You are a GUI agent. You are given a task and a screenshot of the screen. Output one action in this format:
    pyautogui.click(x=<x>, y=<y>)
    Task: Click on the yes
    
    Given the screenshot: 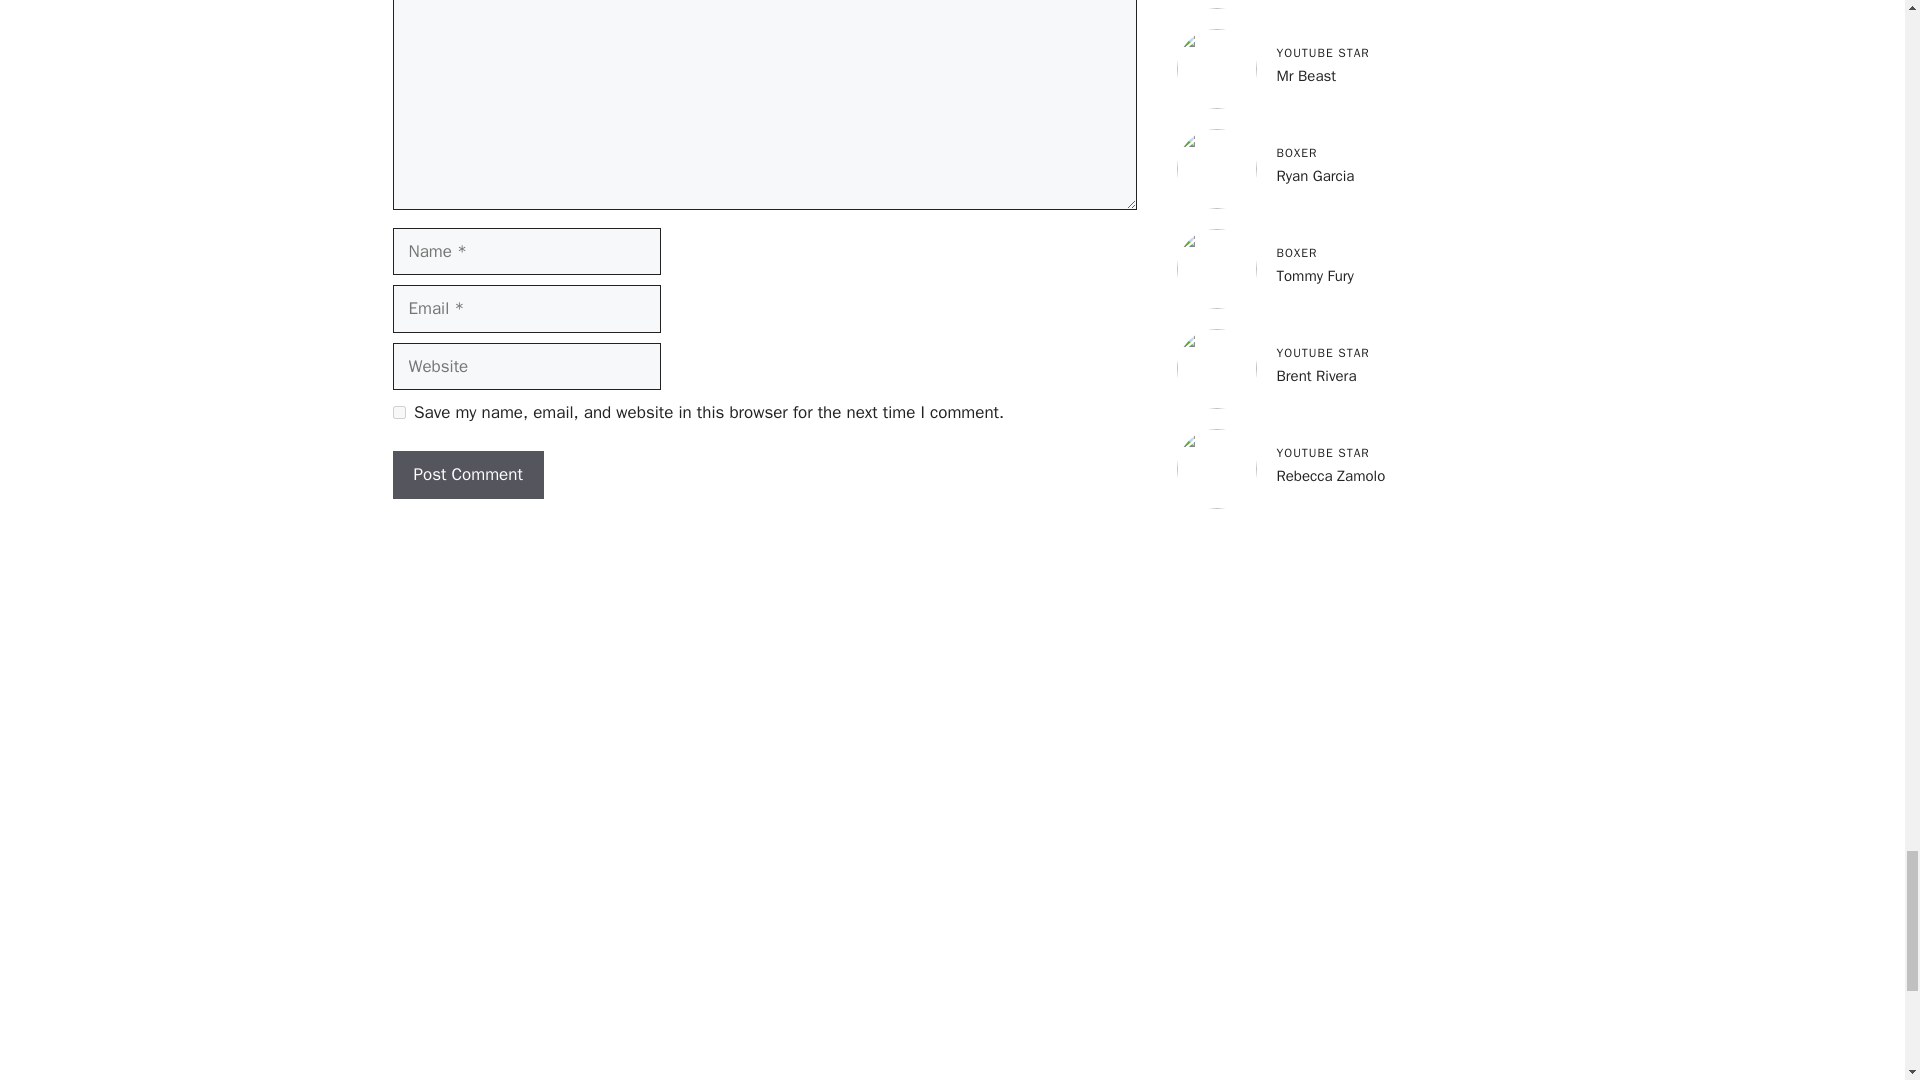 What is the action you would take?
    pyautogui.click(x=398, y=412)
    